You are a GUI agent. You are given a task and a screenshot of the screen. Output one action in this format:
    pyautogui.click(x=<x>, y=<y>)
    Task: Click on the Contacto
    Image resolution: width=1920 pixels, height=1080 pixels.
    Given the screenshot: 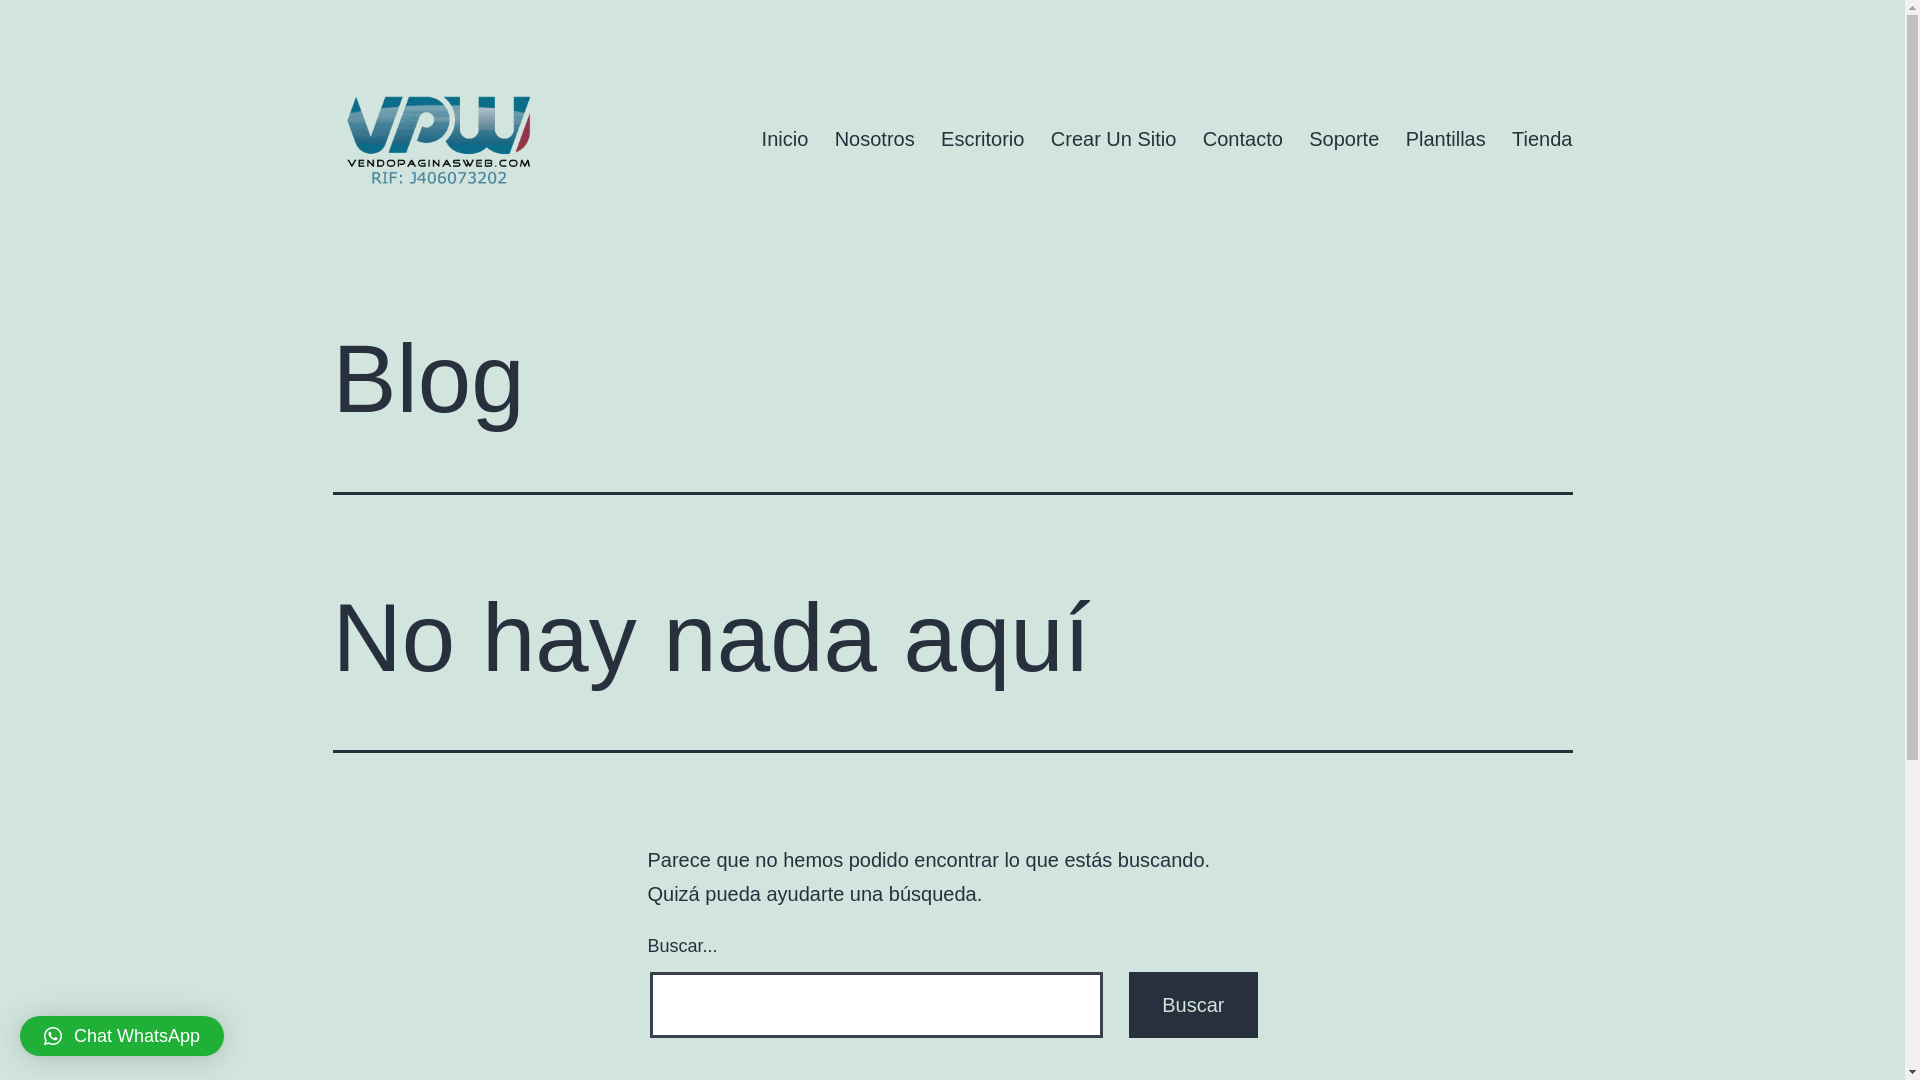 What is the action you would take?
    pyautogui.click(x=1243, y=138)
    